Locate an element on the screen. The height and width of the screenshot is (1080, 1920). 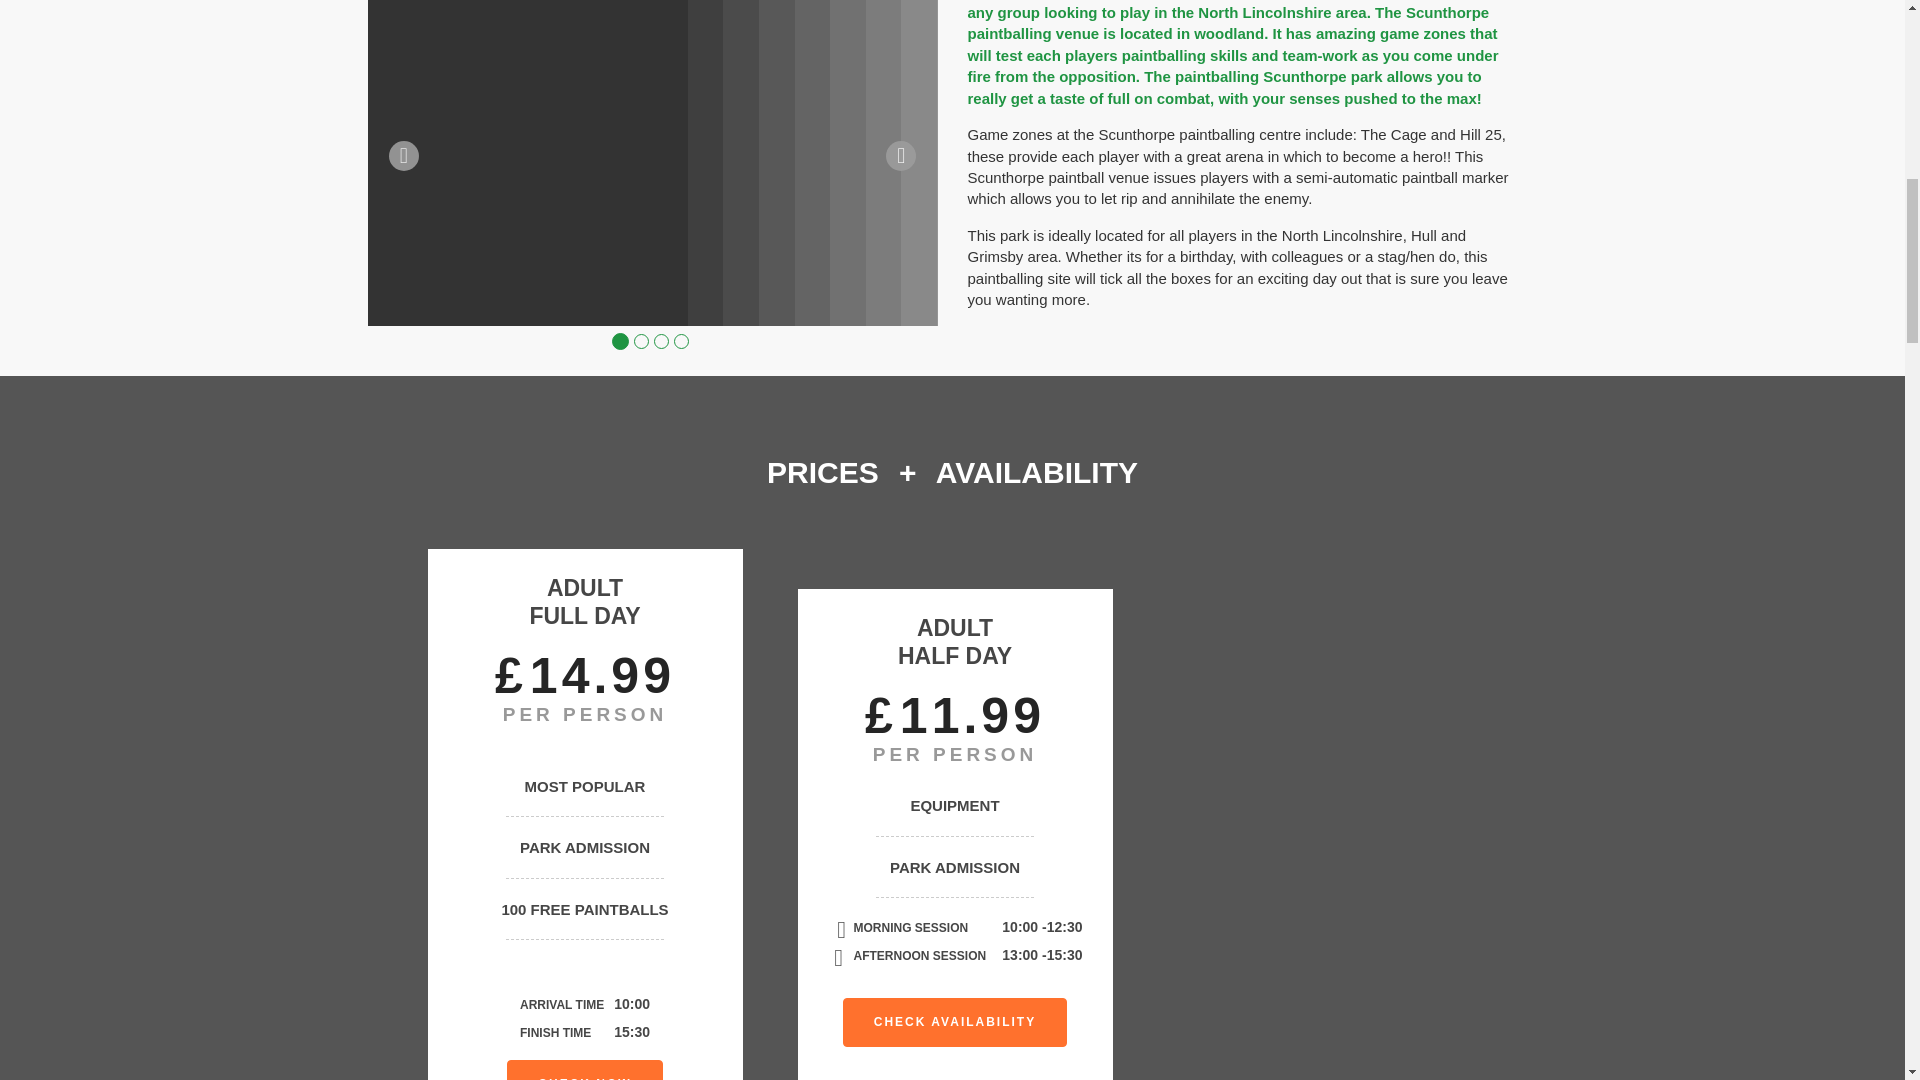
CHECK NOW is located at coordinates (584, 1070).